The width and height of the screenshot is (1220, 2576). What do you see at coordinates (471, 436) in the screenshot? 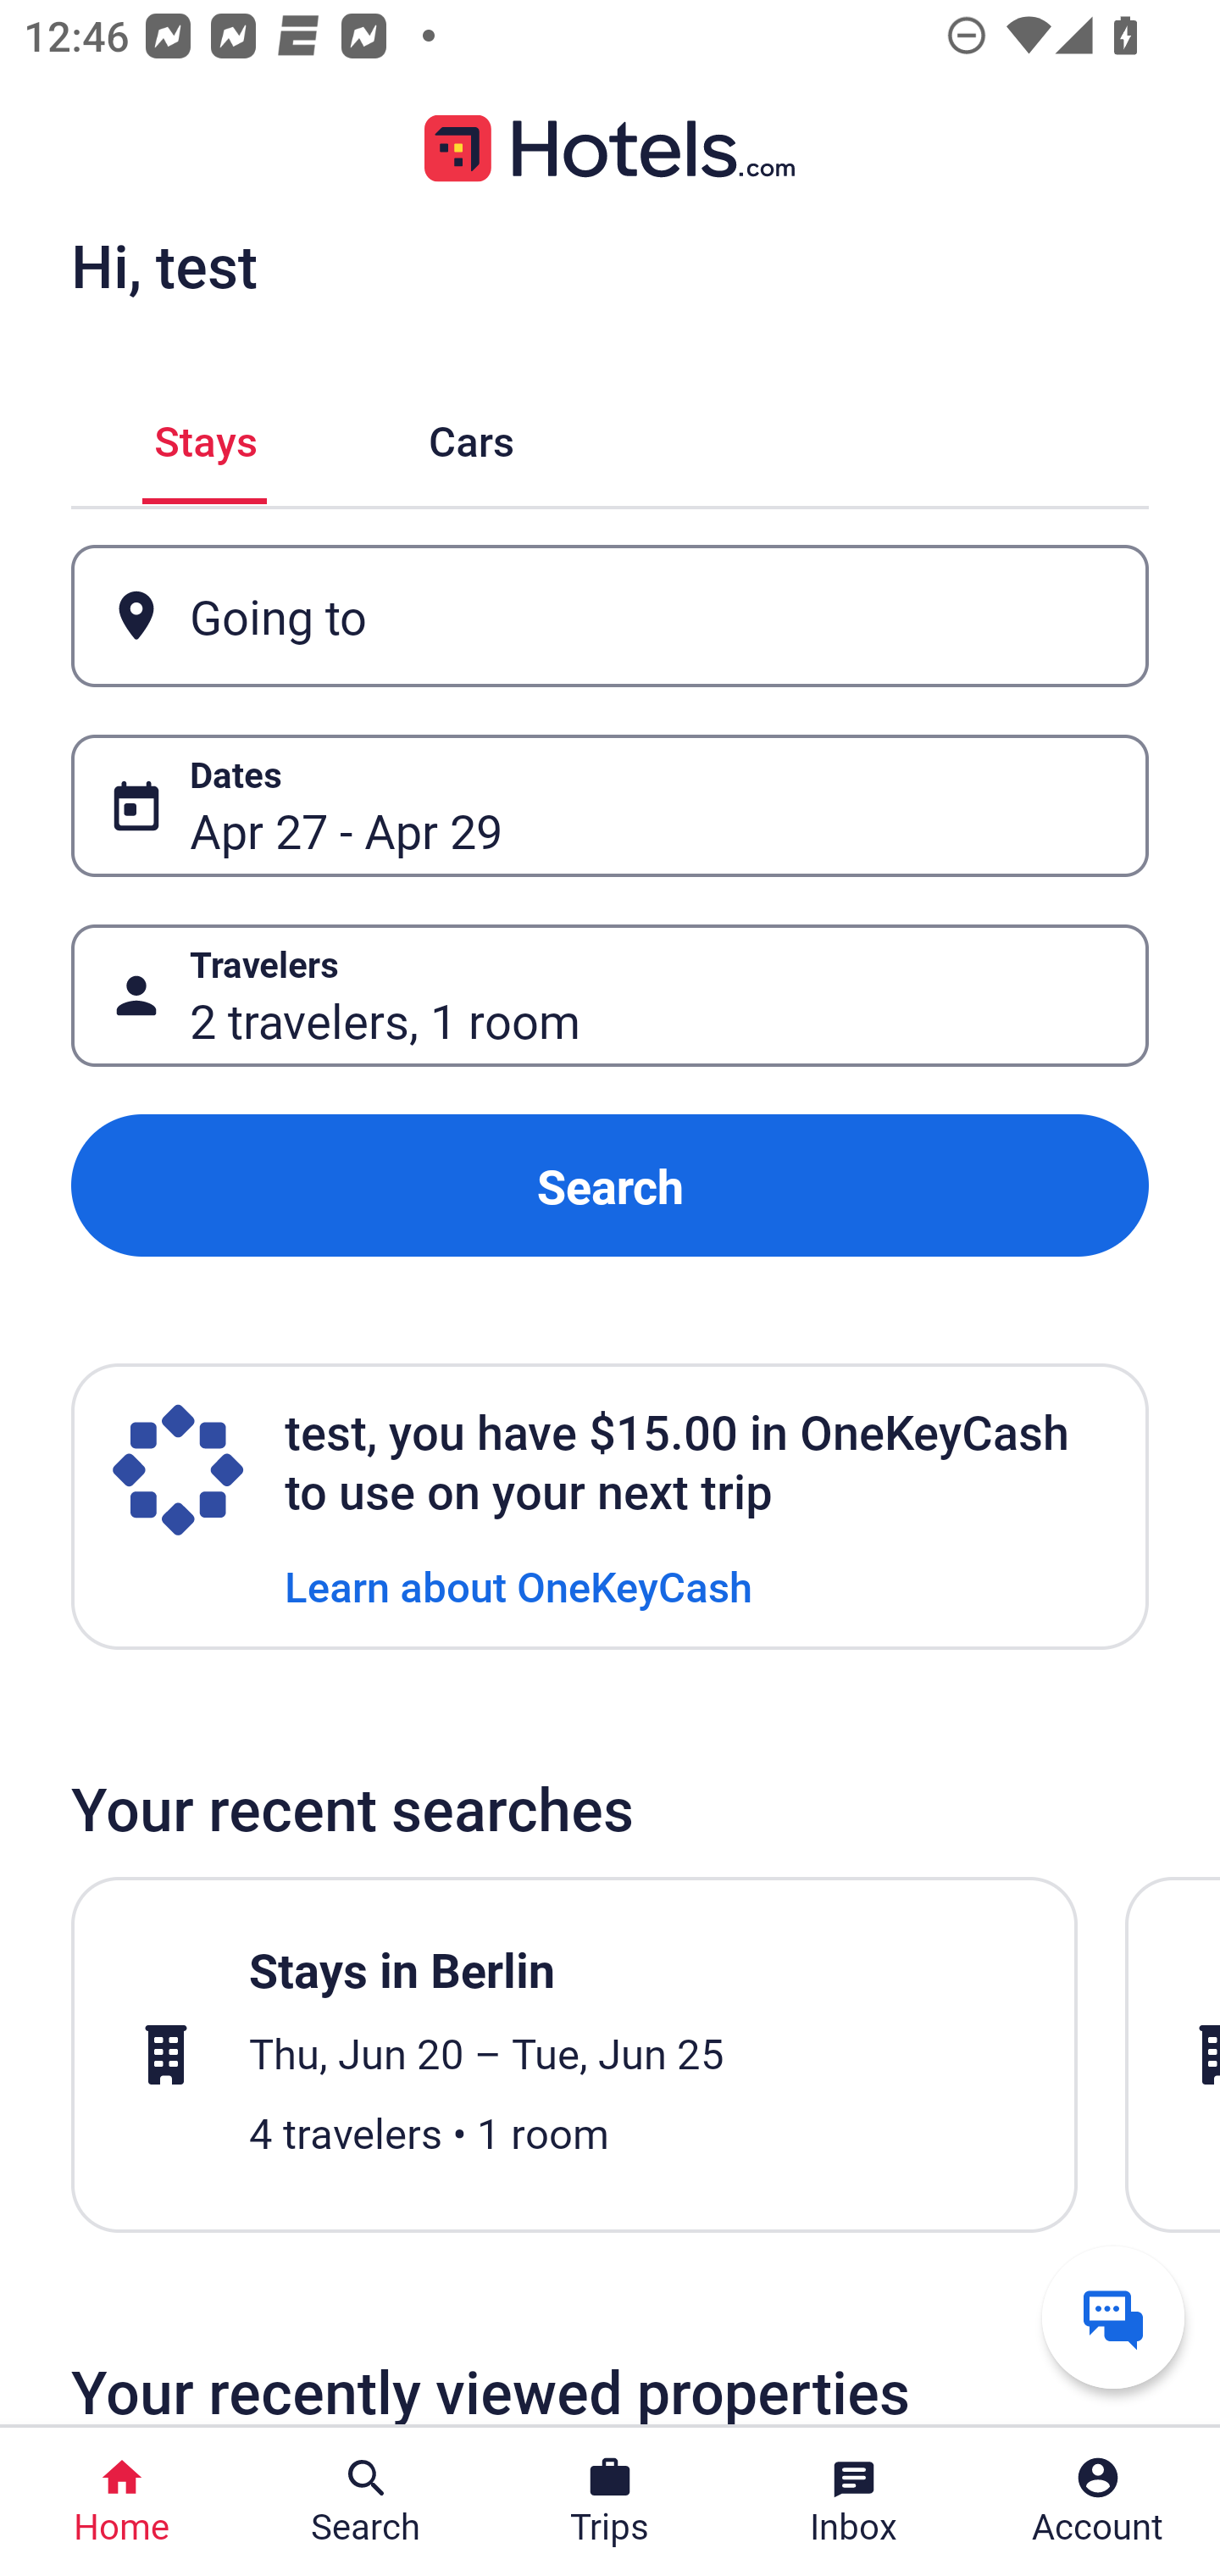
I see `Cars` at bounding box center [471, 436].